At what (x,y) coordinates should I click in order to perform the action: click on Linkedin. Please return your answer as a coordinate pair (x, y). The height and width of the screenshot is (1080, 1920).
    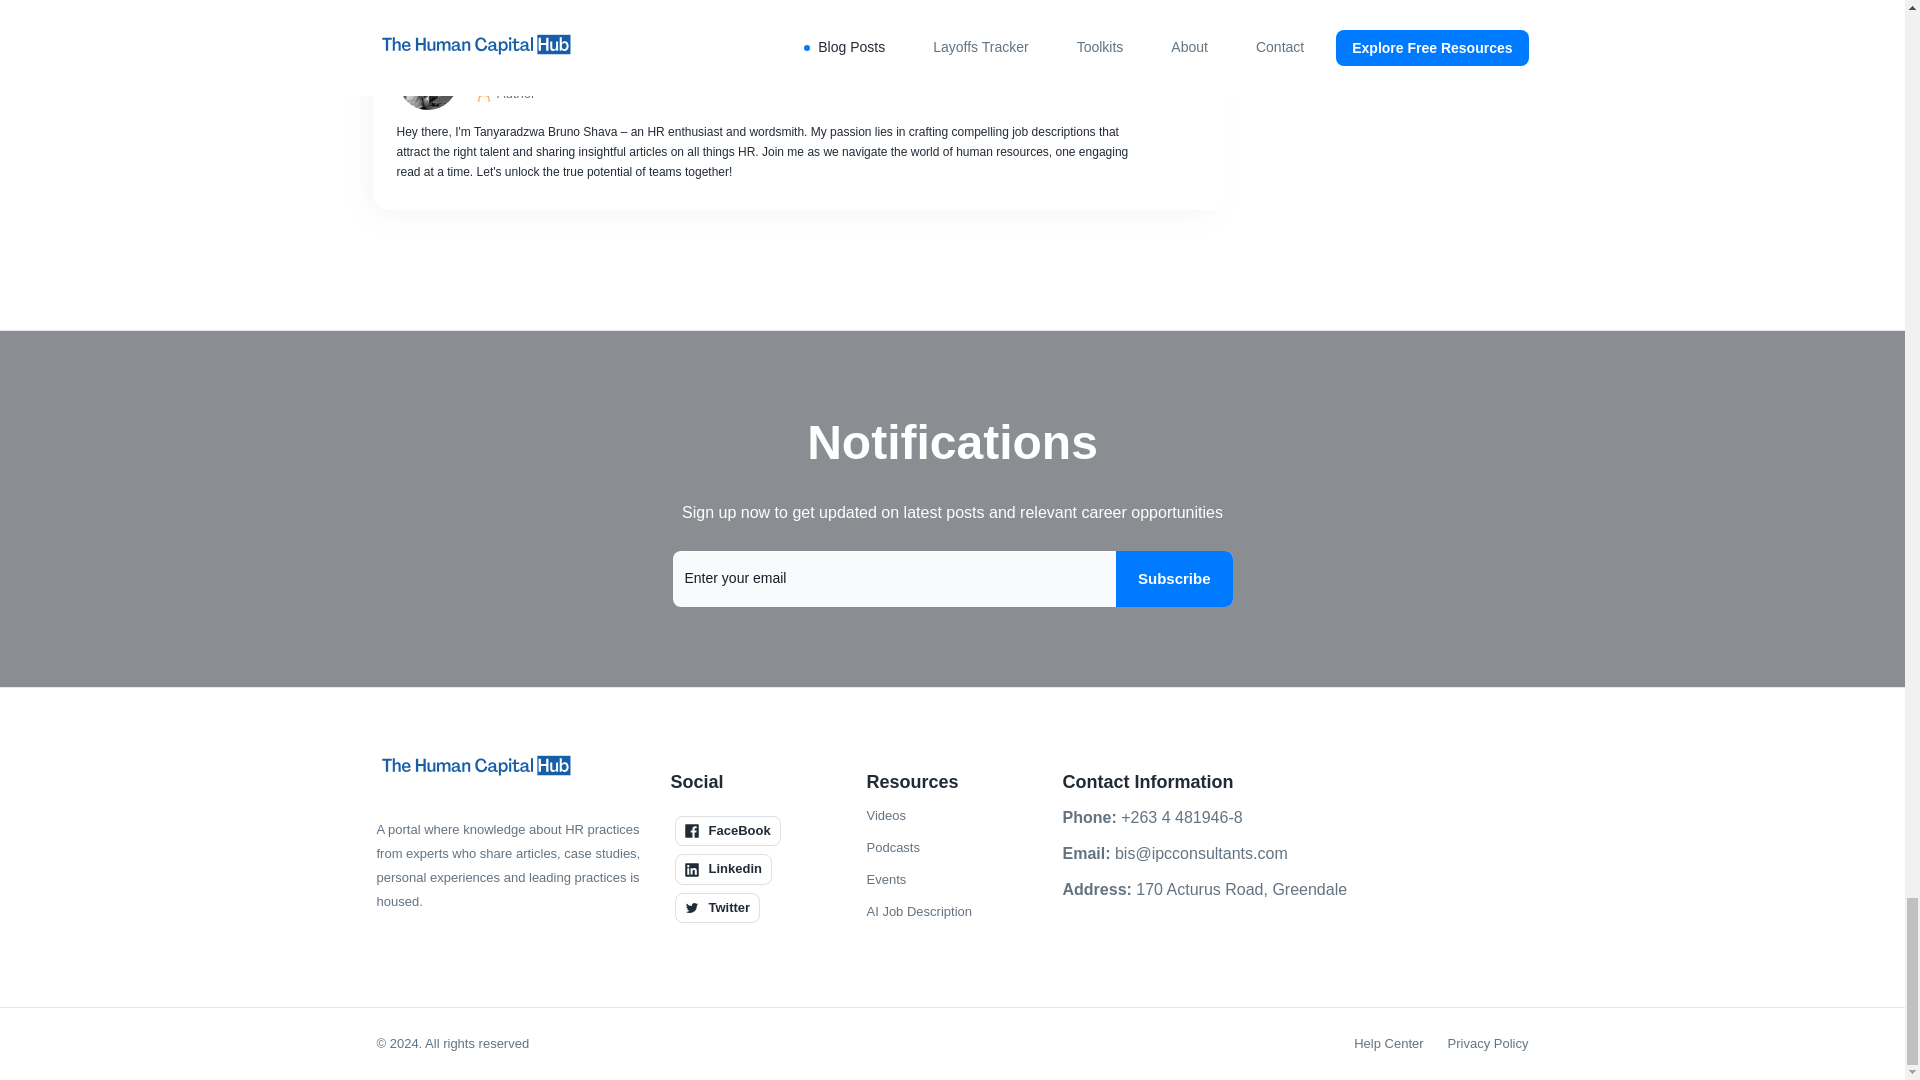
    Looking at the image, I should click on (722, 869).